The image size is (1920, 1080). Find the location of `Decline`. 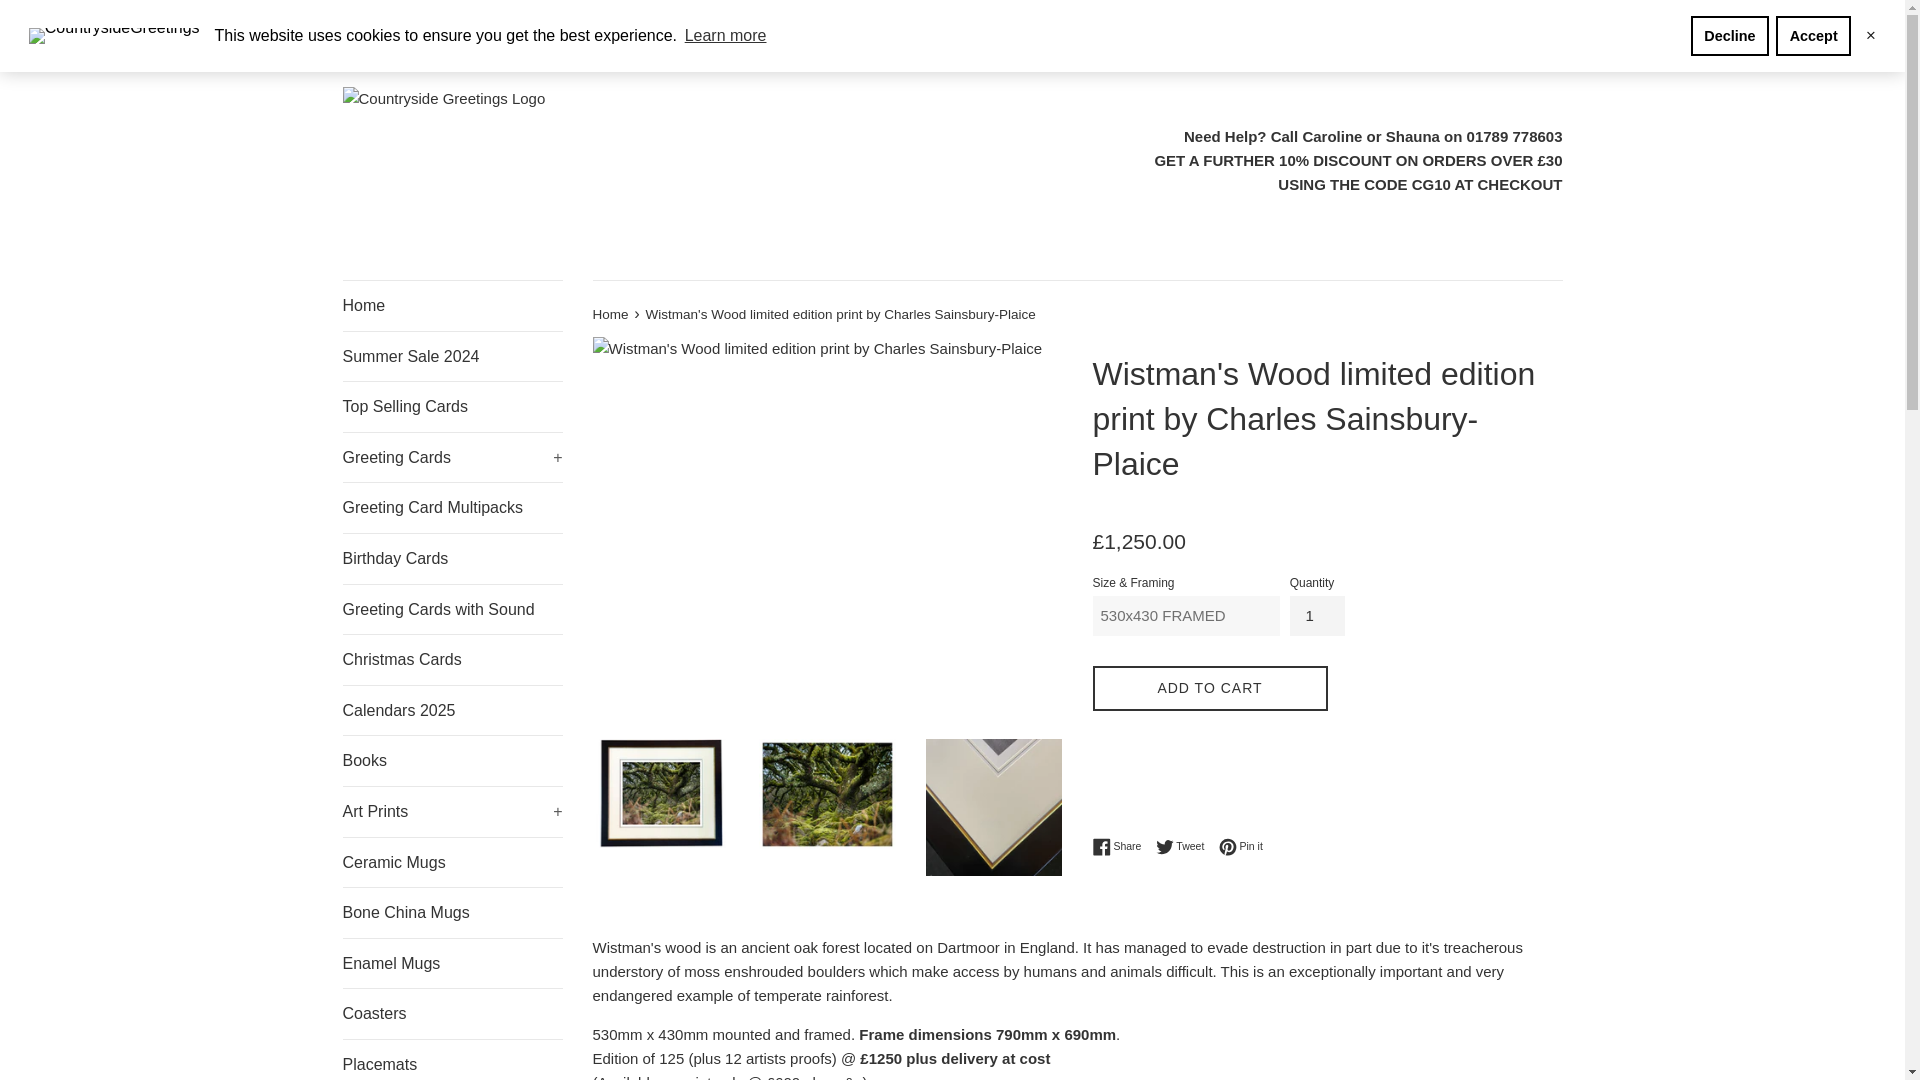

Decline is located at coordinates (1730, 36).